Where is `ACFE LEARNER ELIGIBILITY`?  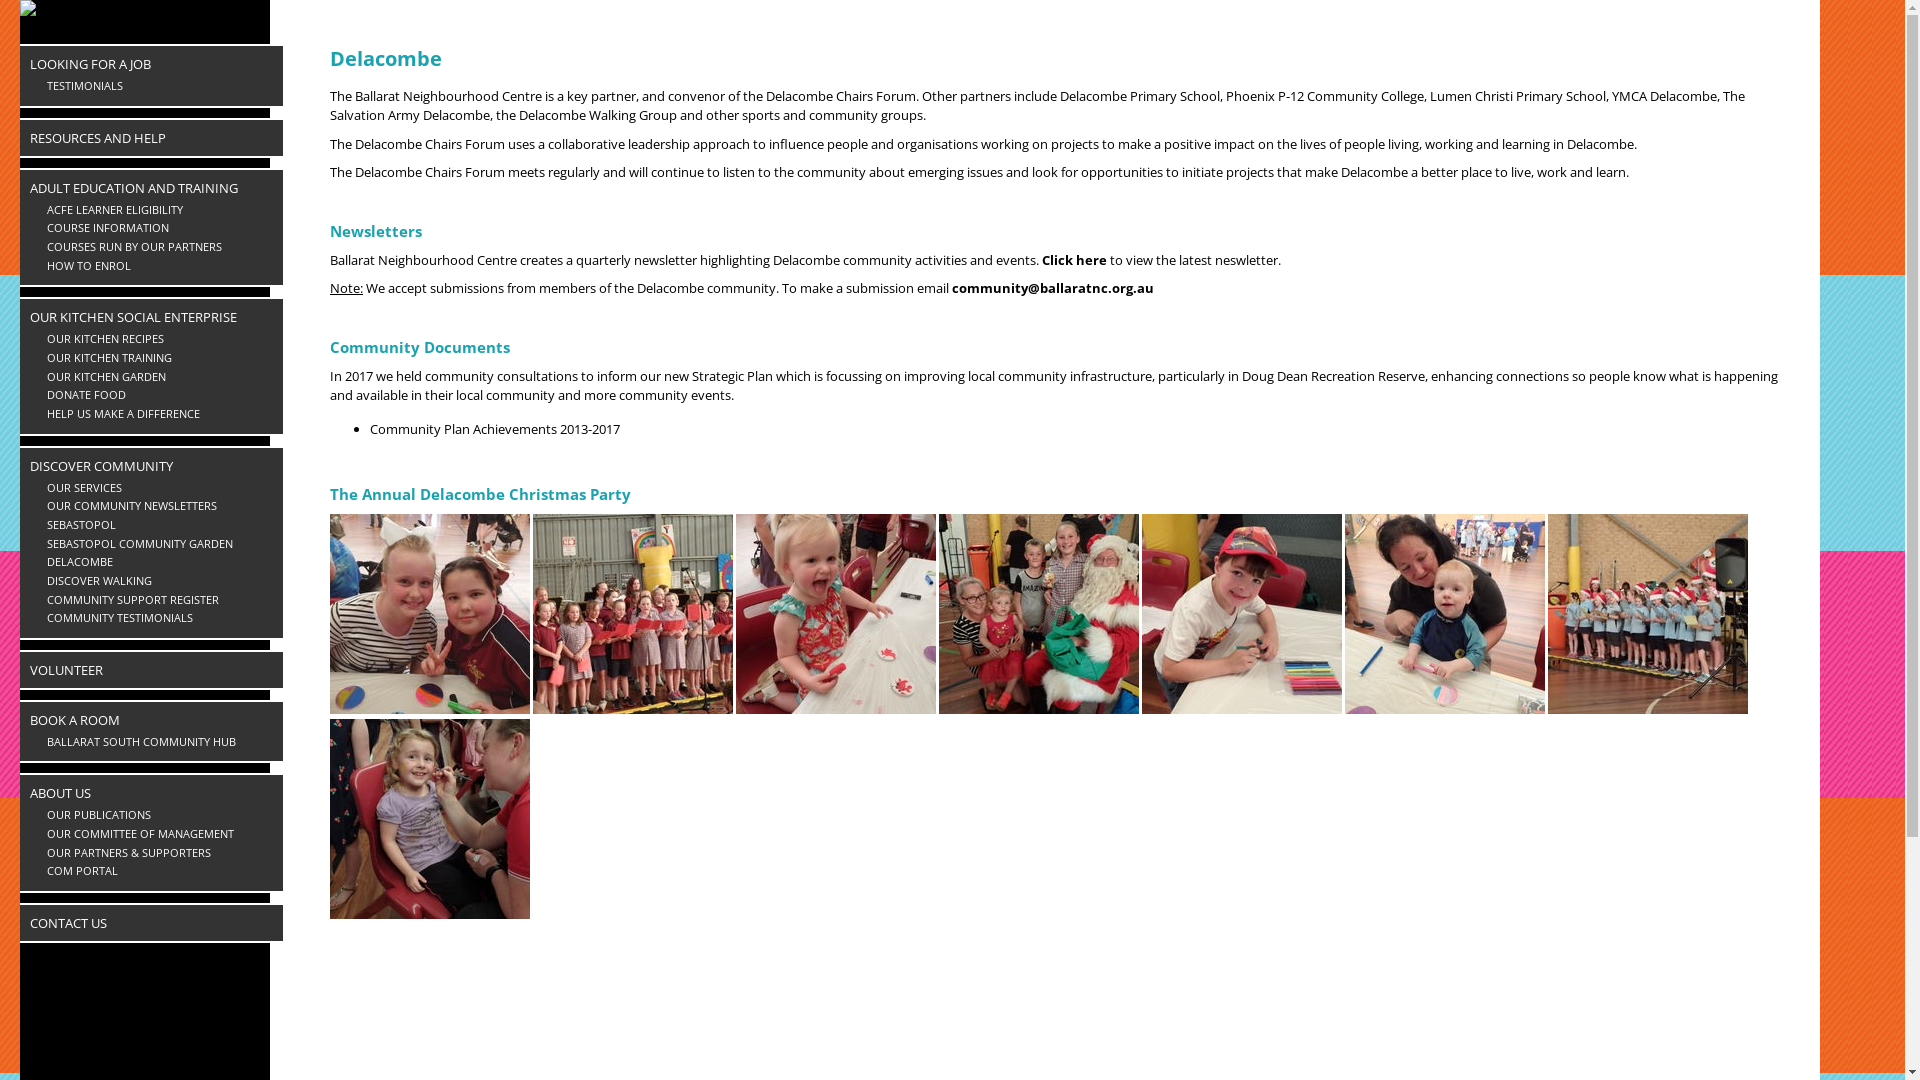 ACFE LEARNER ELIGIBILITY is located at coordinates (156, 210).